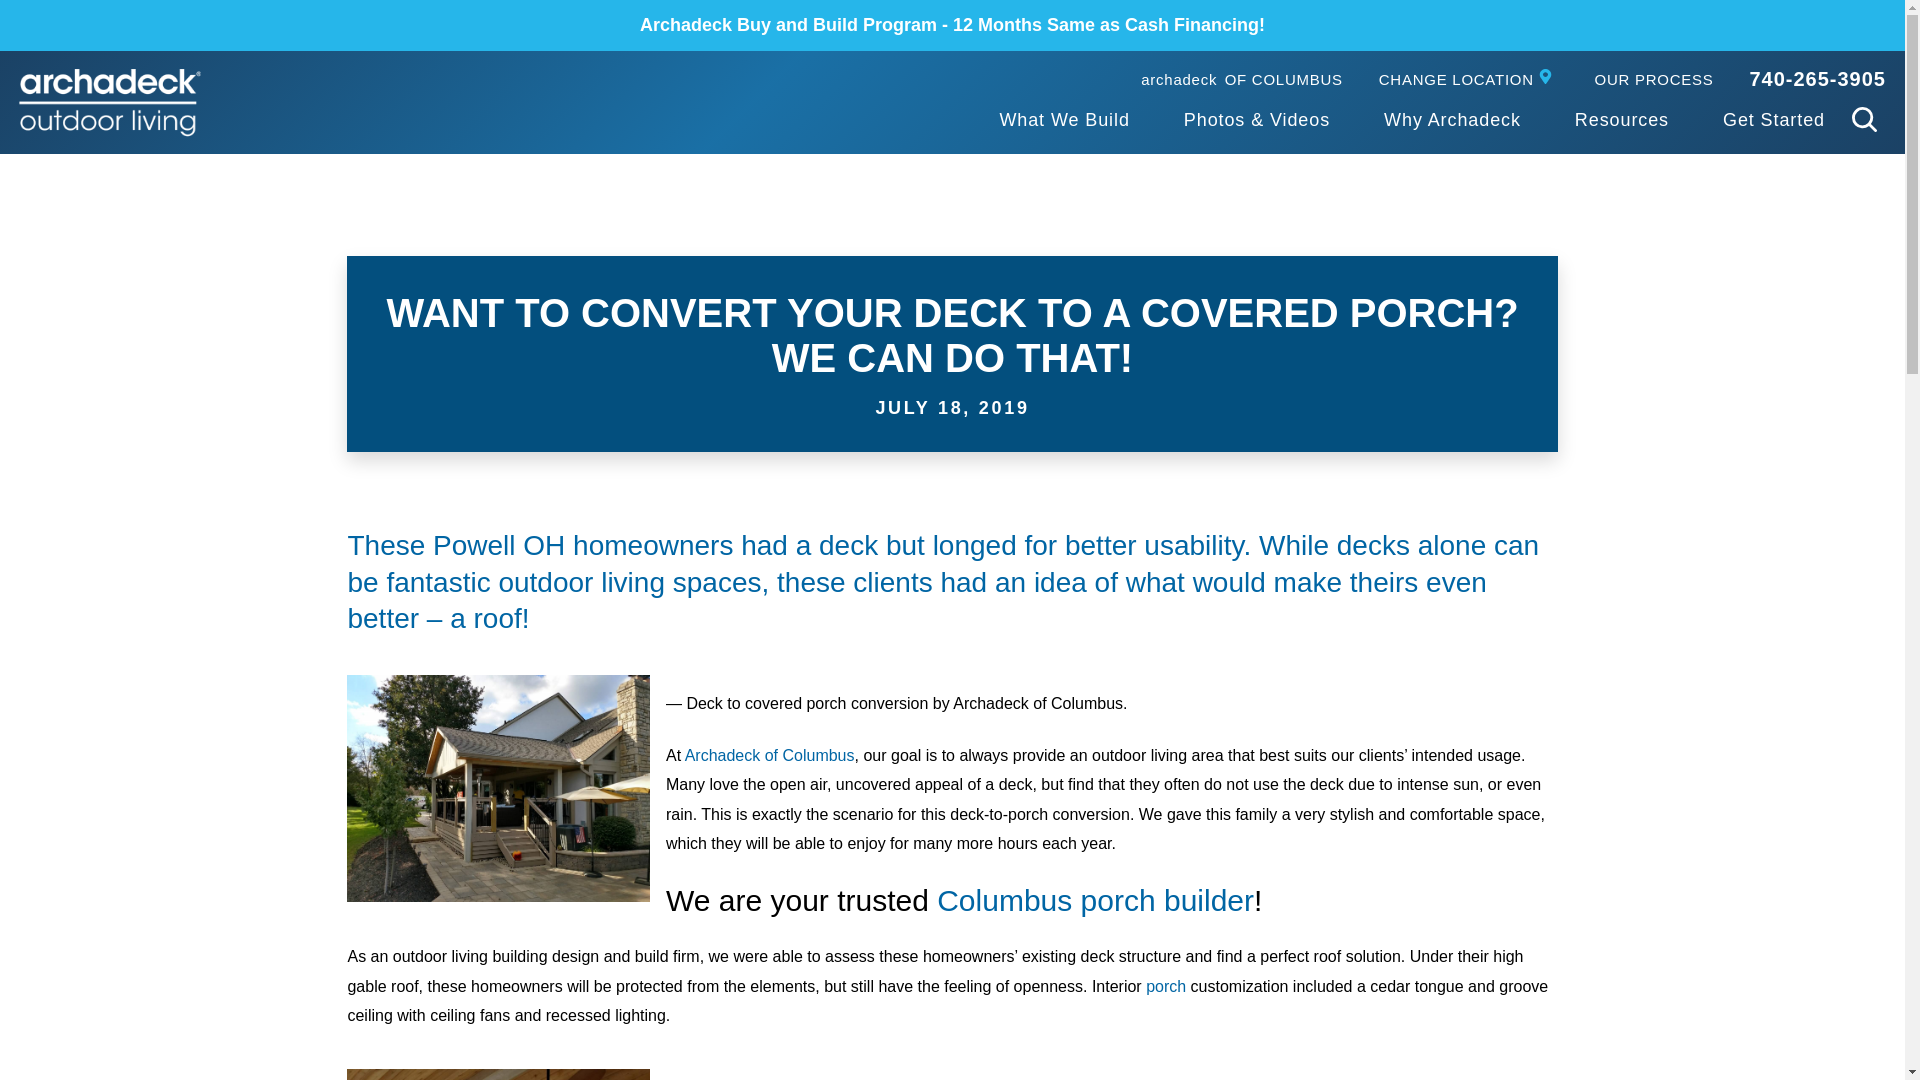  What do you see at coordinates (1452, 121) in the screenshot?
I see `CHANGE LOCATION` at bounding box center [1452, 121].